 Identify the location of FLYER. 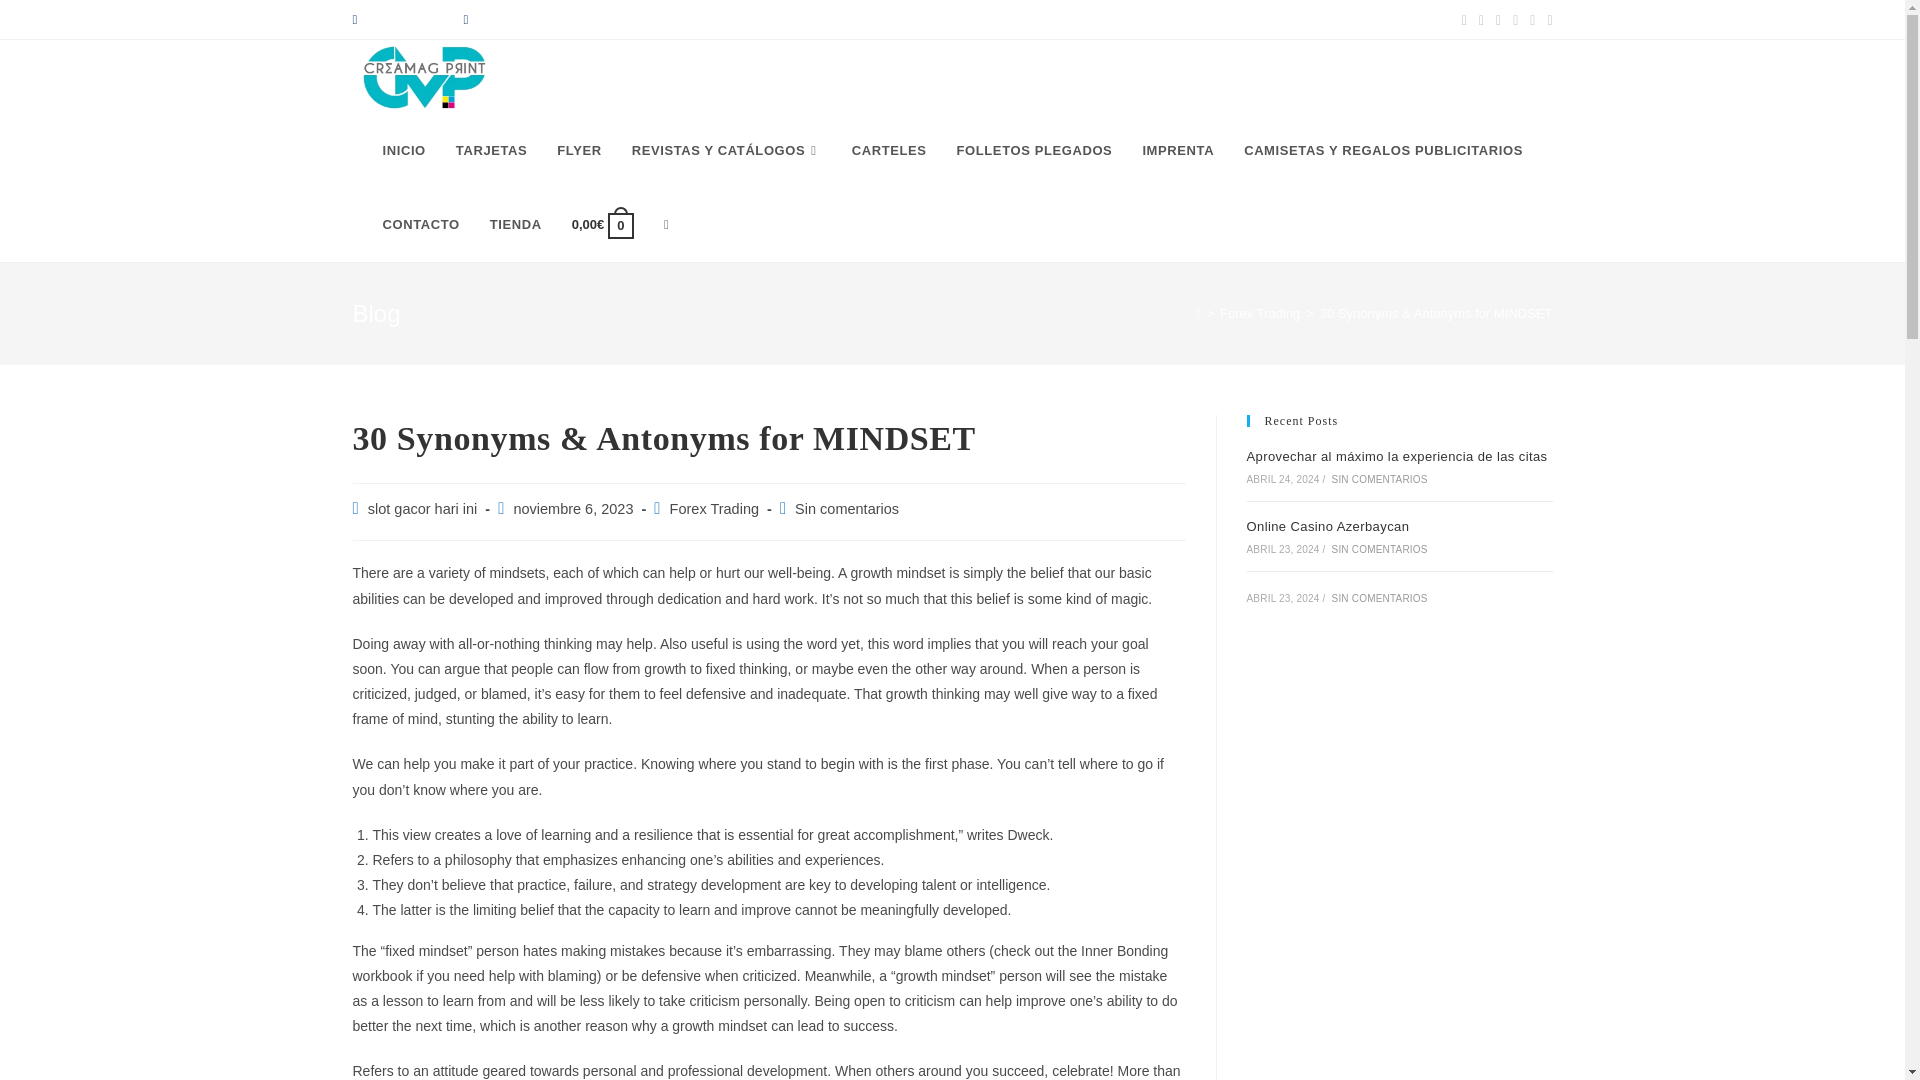
(578, 150).